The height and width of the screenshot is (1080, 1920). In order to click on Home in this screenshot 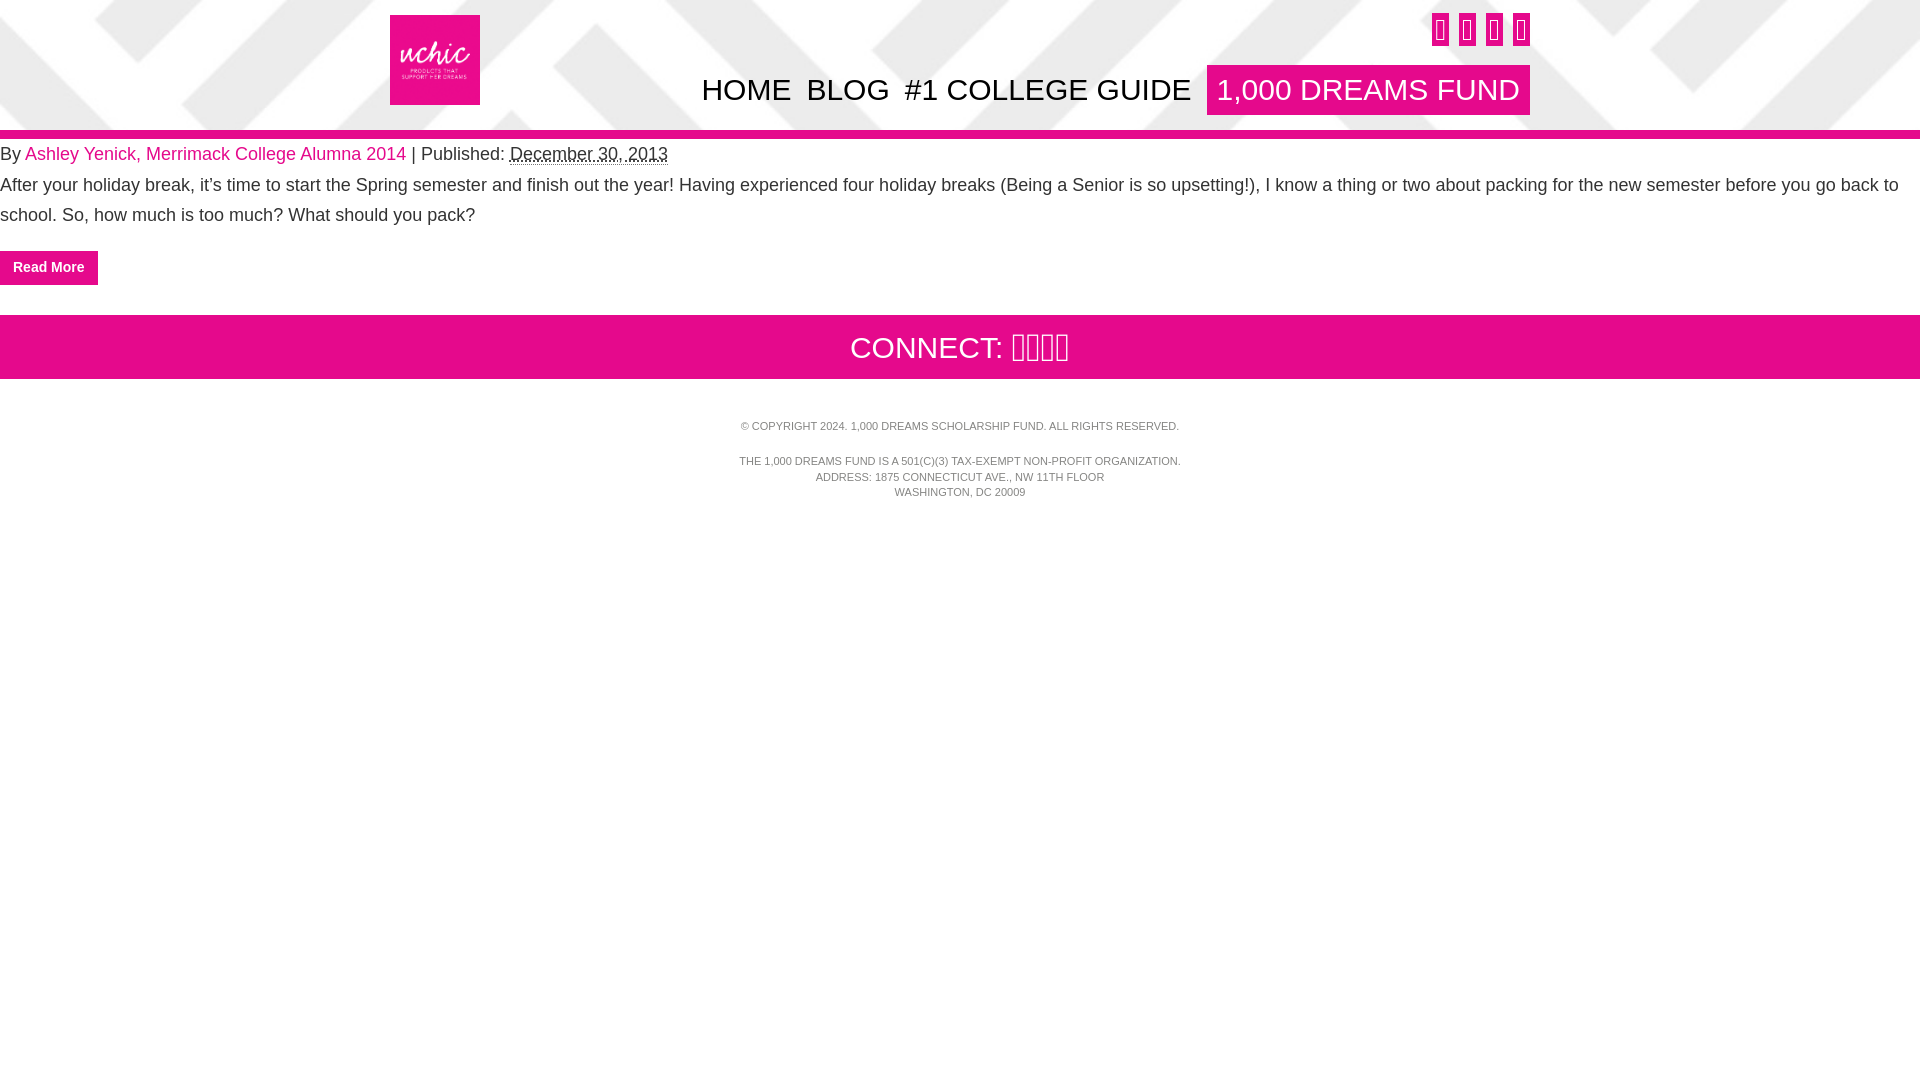, I will do `click(746, 89)`.